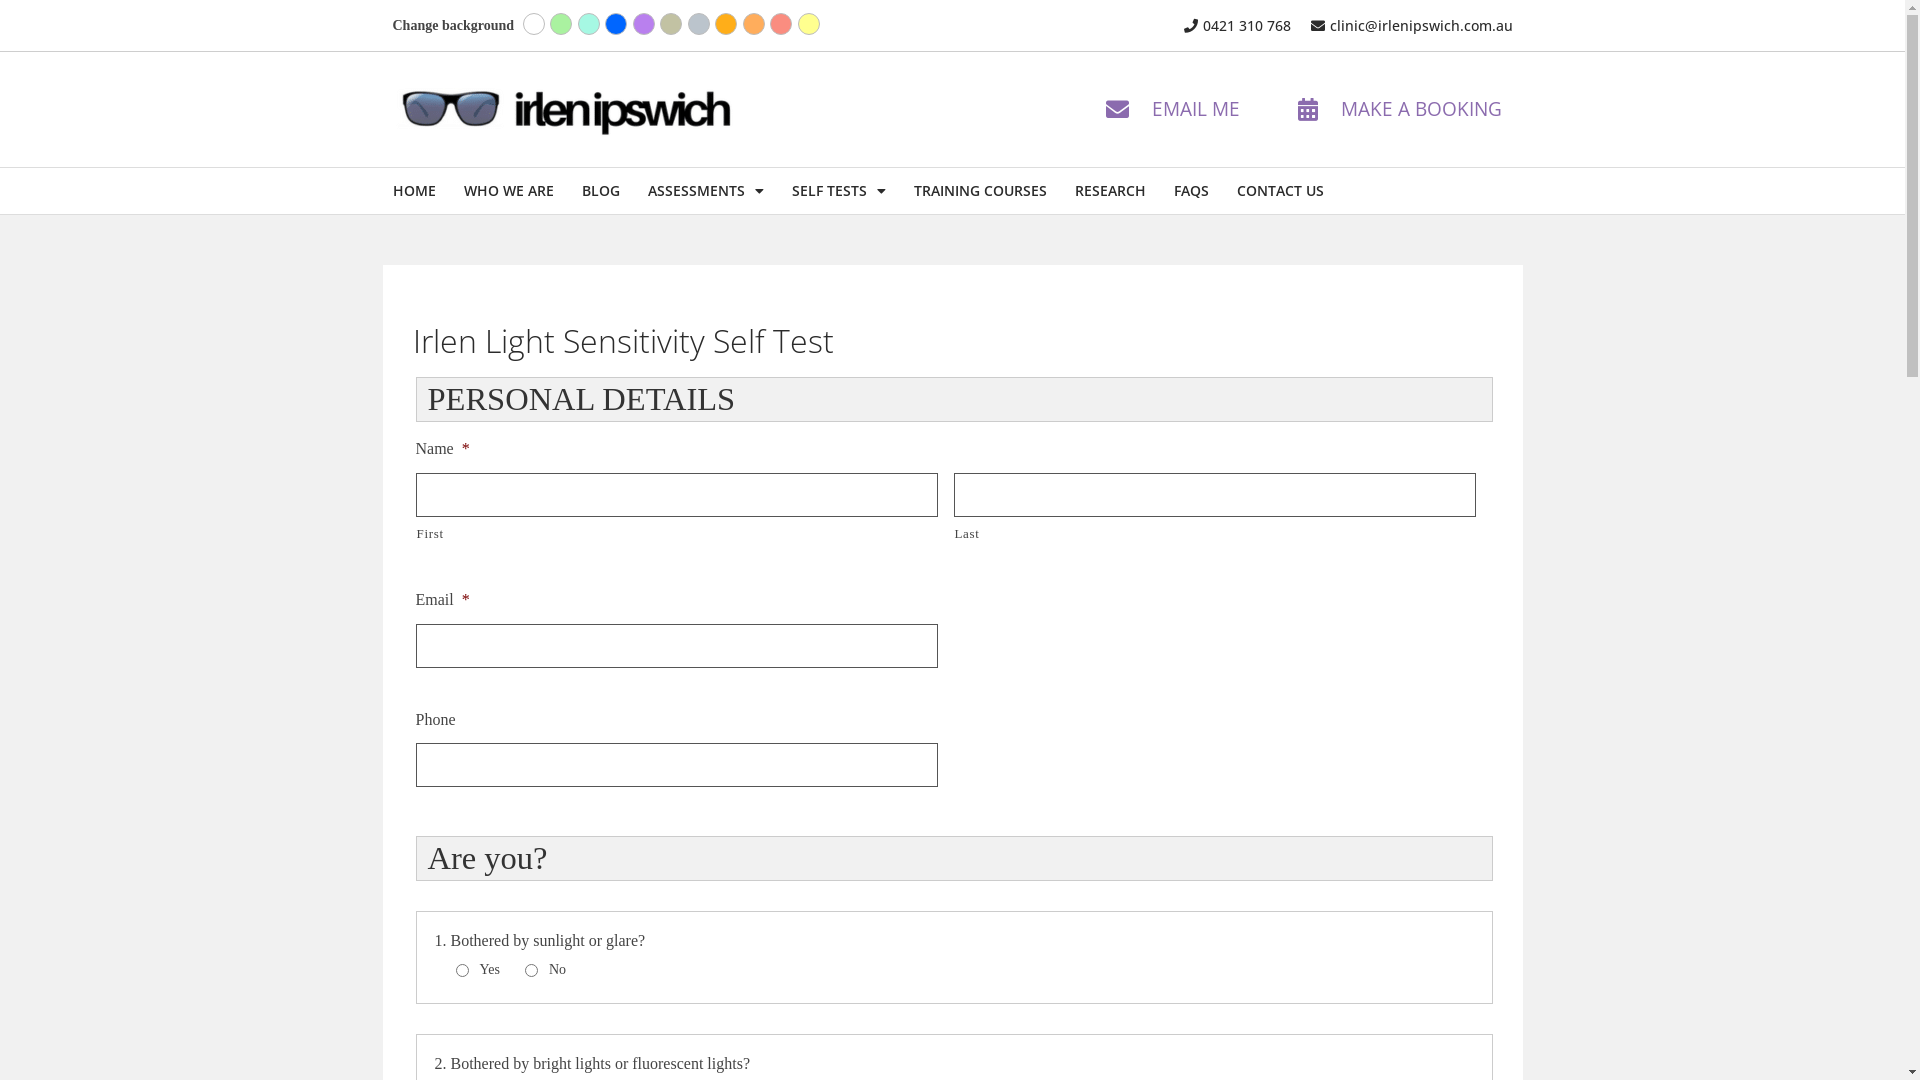 This screenshot has height=1080, width=1920. I want to click on 0421 310 768, so click(1236, 26).